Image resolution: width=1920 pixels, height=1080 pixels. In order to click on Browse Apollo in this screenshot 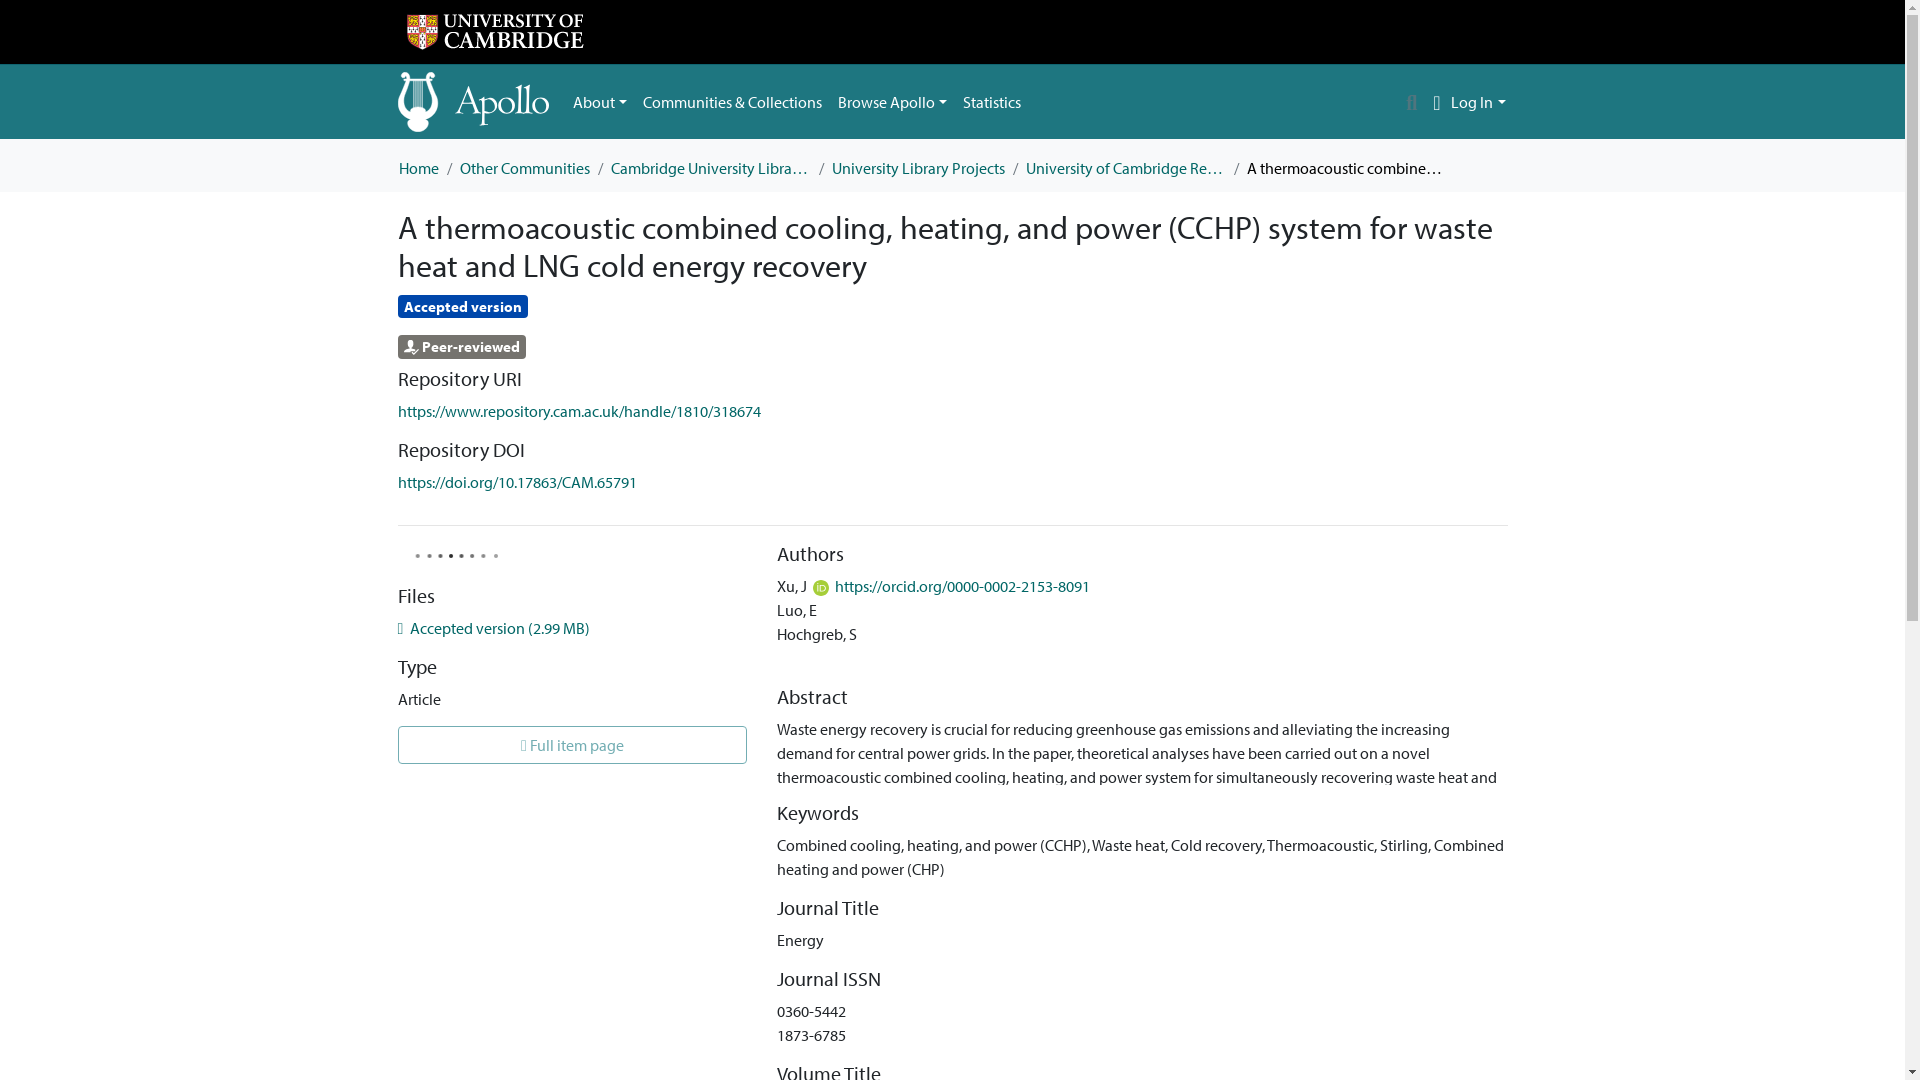, I will do `click(892, 102)`.